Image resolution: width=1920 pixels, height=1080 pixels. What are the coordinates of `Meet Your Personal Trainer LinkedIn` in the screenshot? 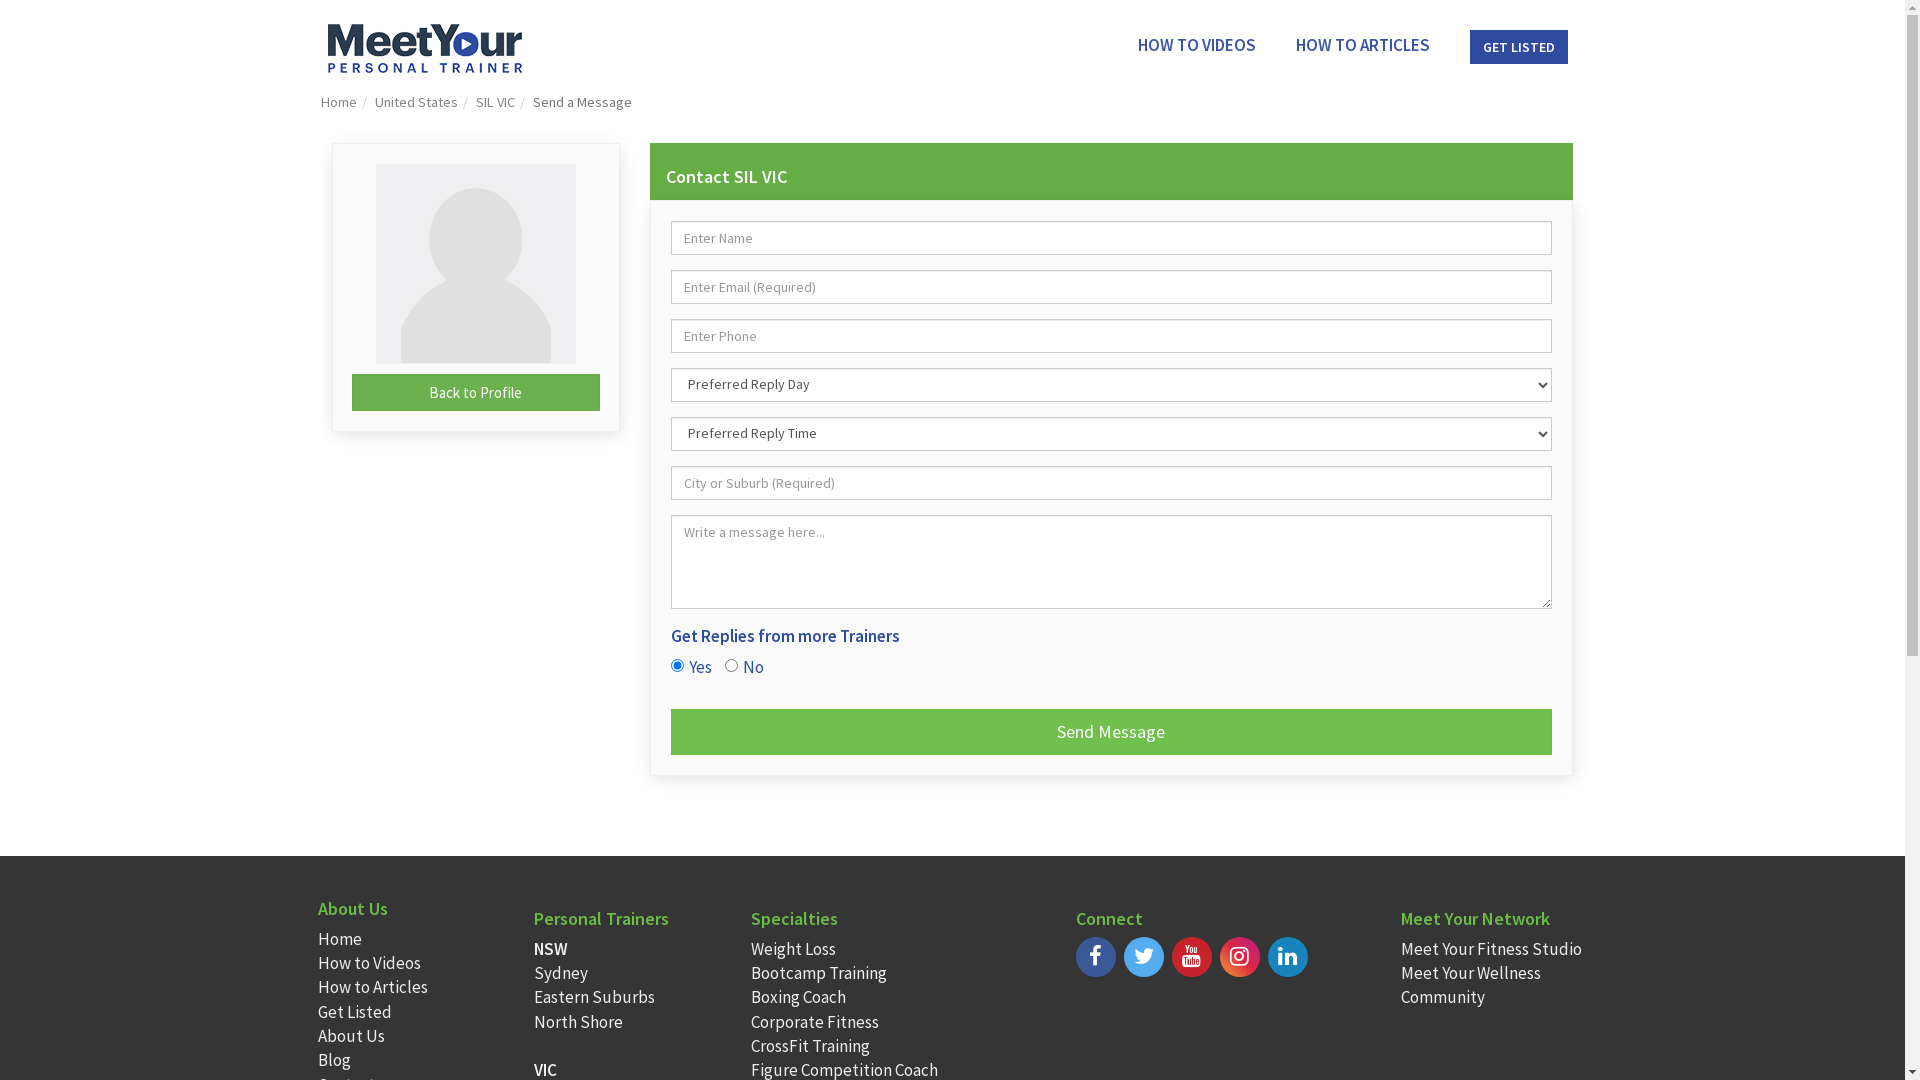 It's located at (1288, 957).